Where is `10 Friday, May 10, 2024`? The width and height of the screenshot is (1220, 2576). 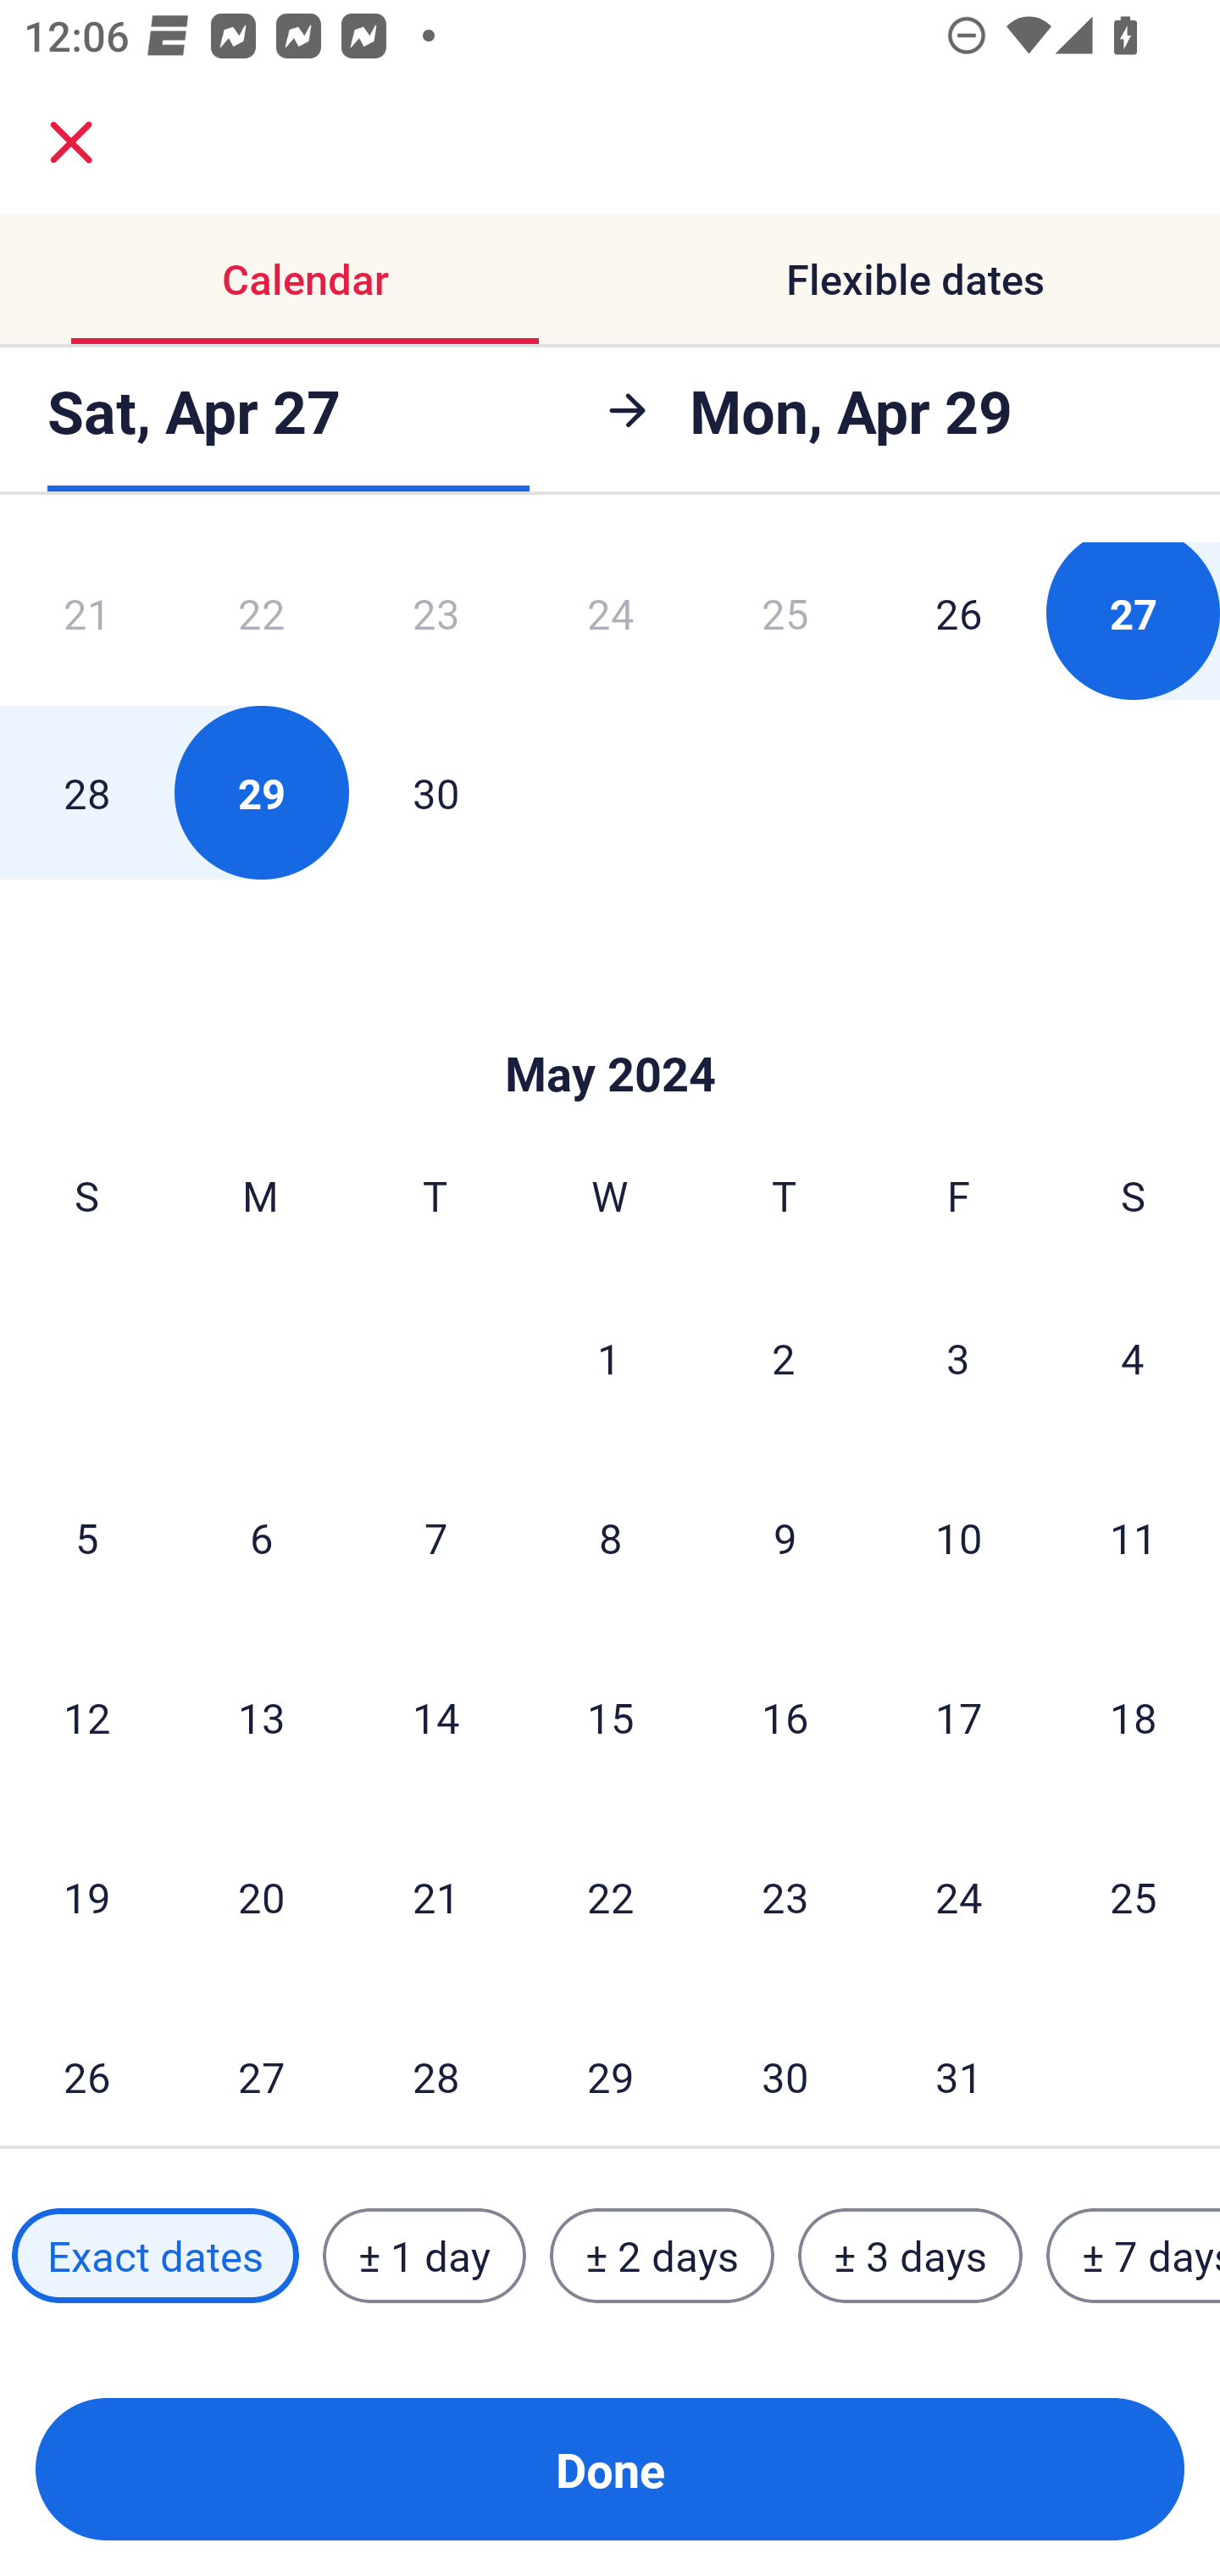 10 Friday, May 10, 2024 is located at coordinates (959, 1537).